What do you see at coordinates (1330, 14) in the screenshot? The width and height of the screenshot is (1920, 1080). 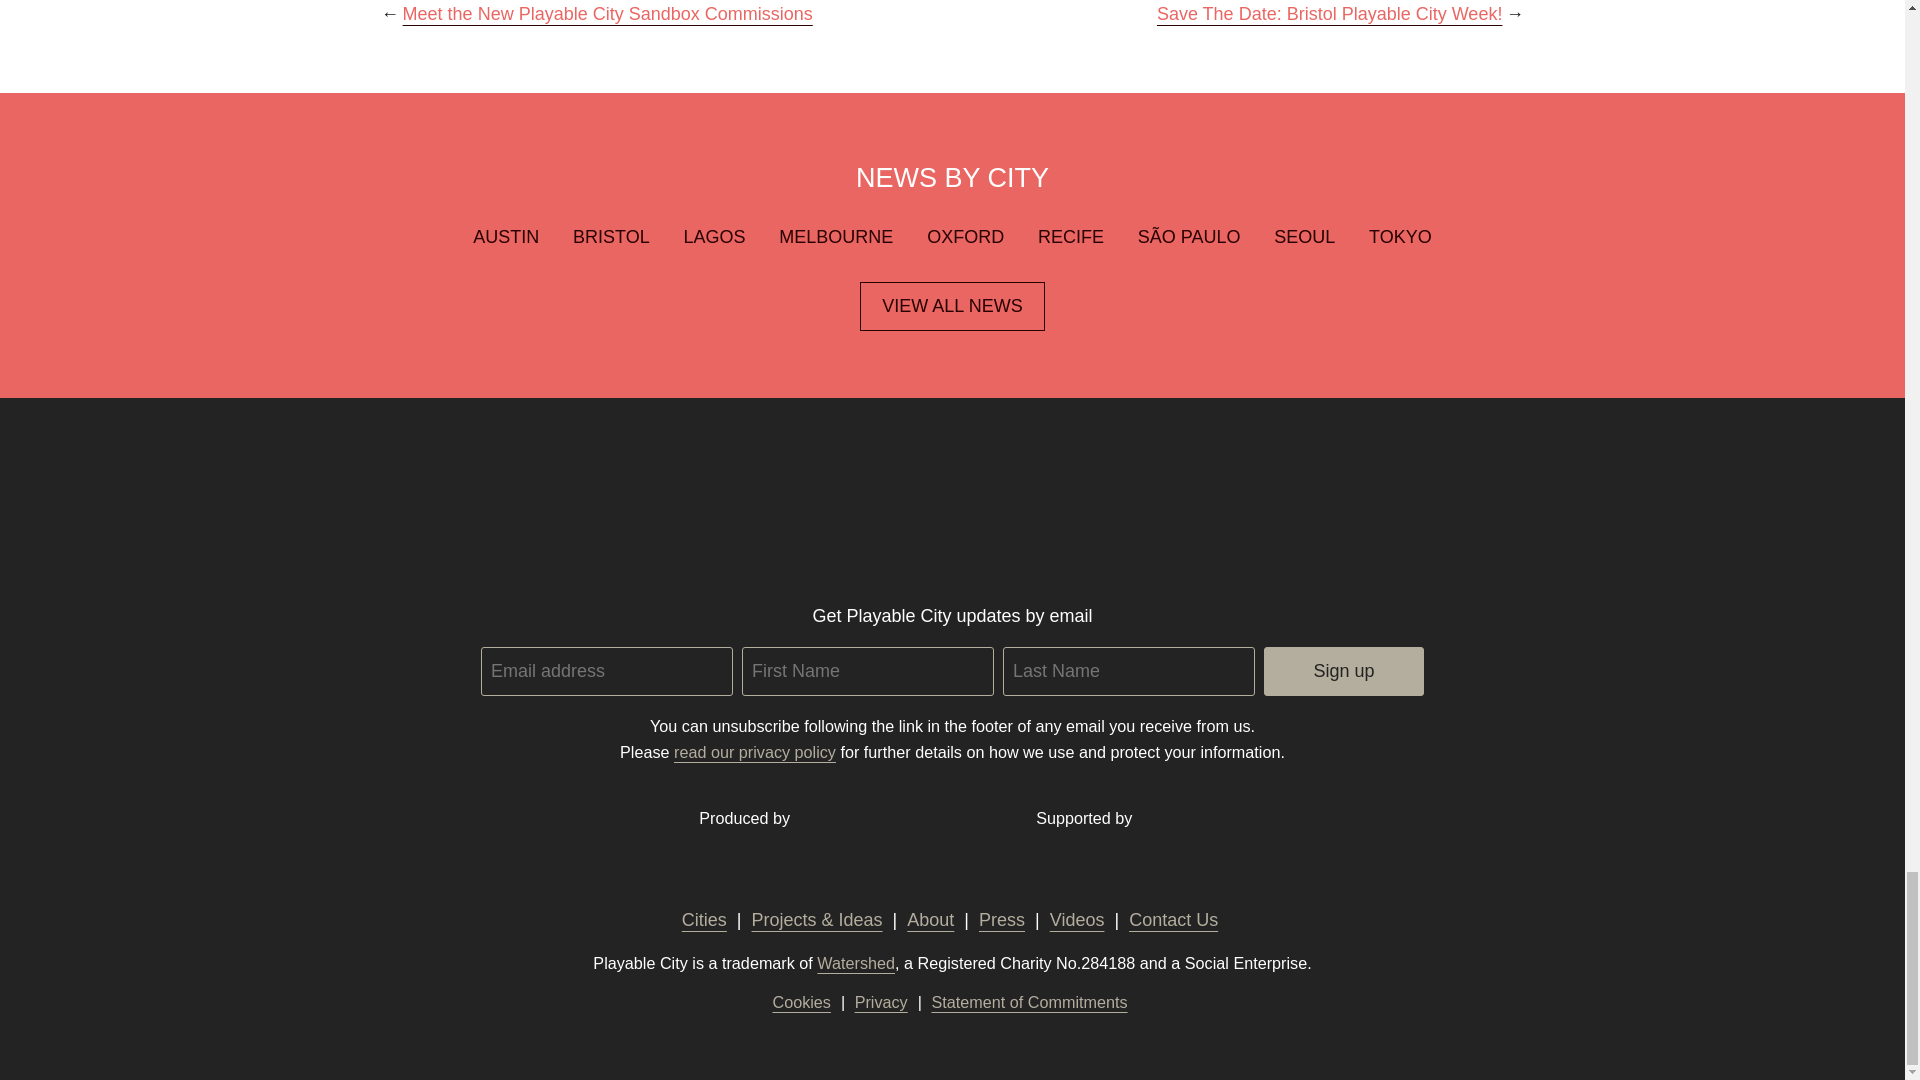 I see `Save The Date: Bristol Playable City Week!` at bounding box center [1330, 14].